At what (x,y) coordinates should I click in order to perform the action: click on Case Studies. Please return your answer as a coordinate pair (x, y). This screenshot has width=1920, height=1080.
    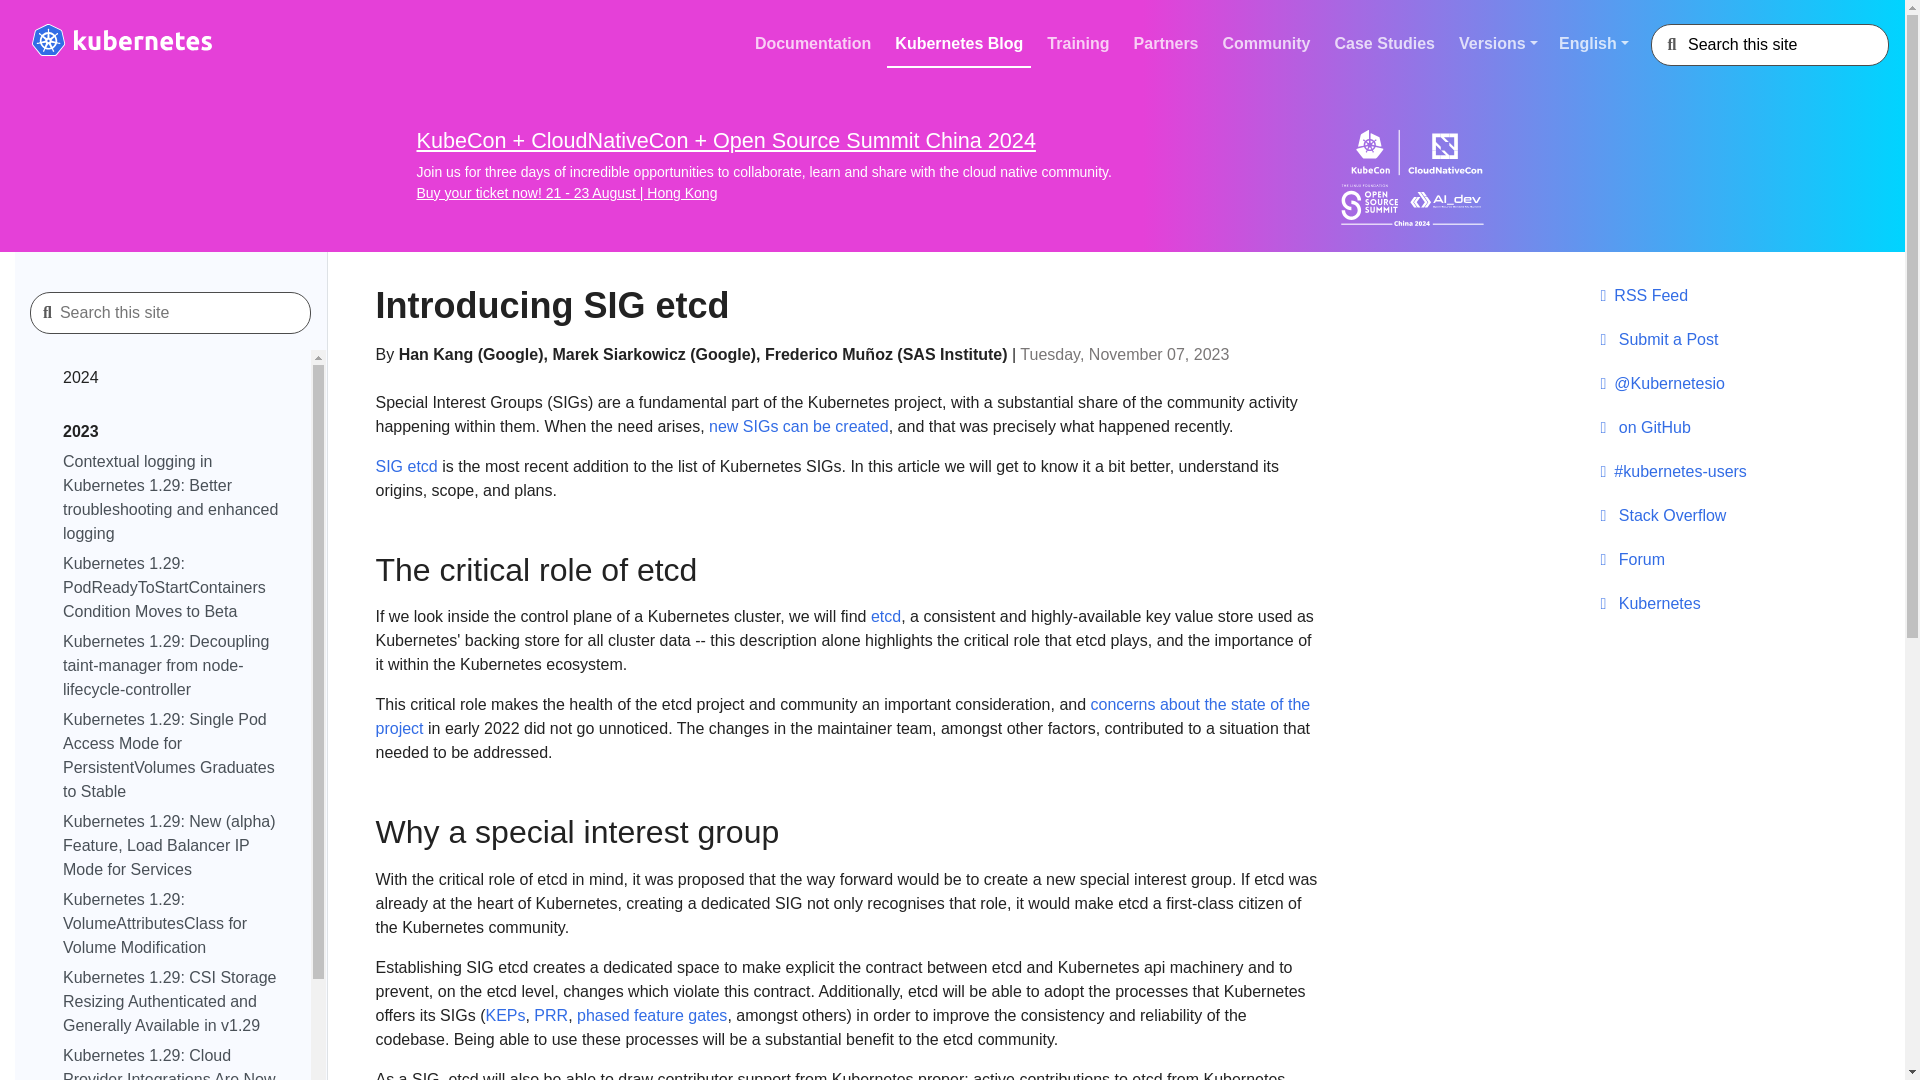
    Looking at the image, I should click on (1384, 43).